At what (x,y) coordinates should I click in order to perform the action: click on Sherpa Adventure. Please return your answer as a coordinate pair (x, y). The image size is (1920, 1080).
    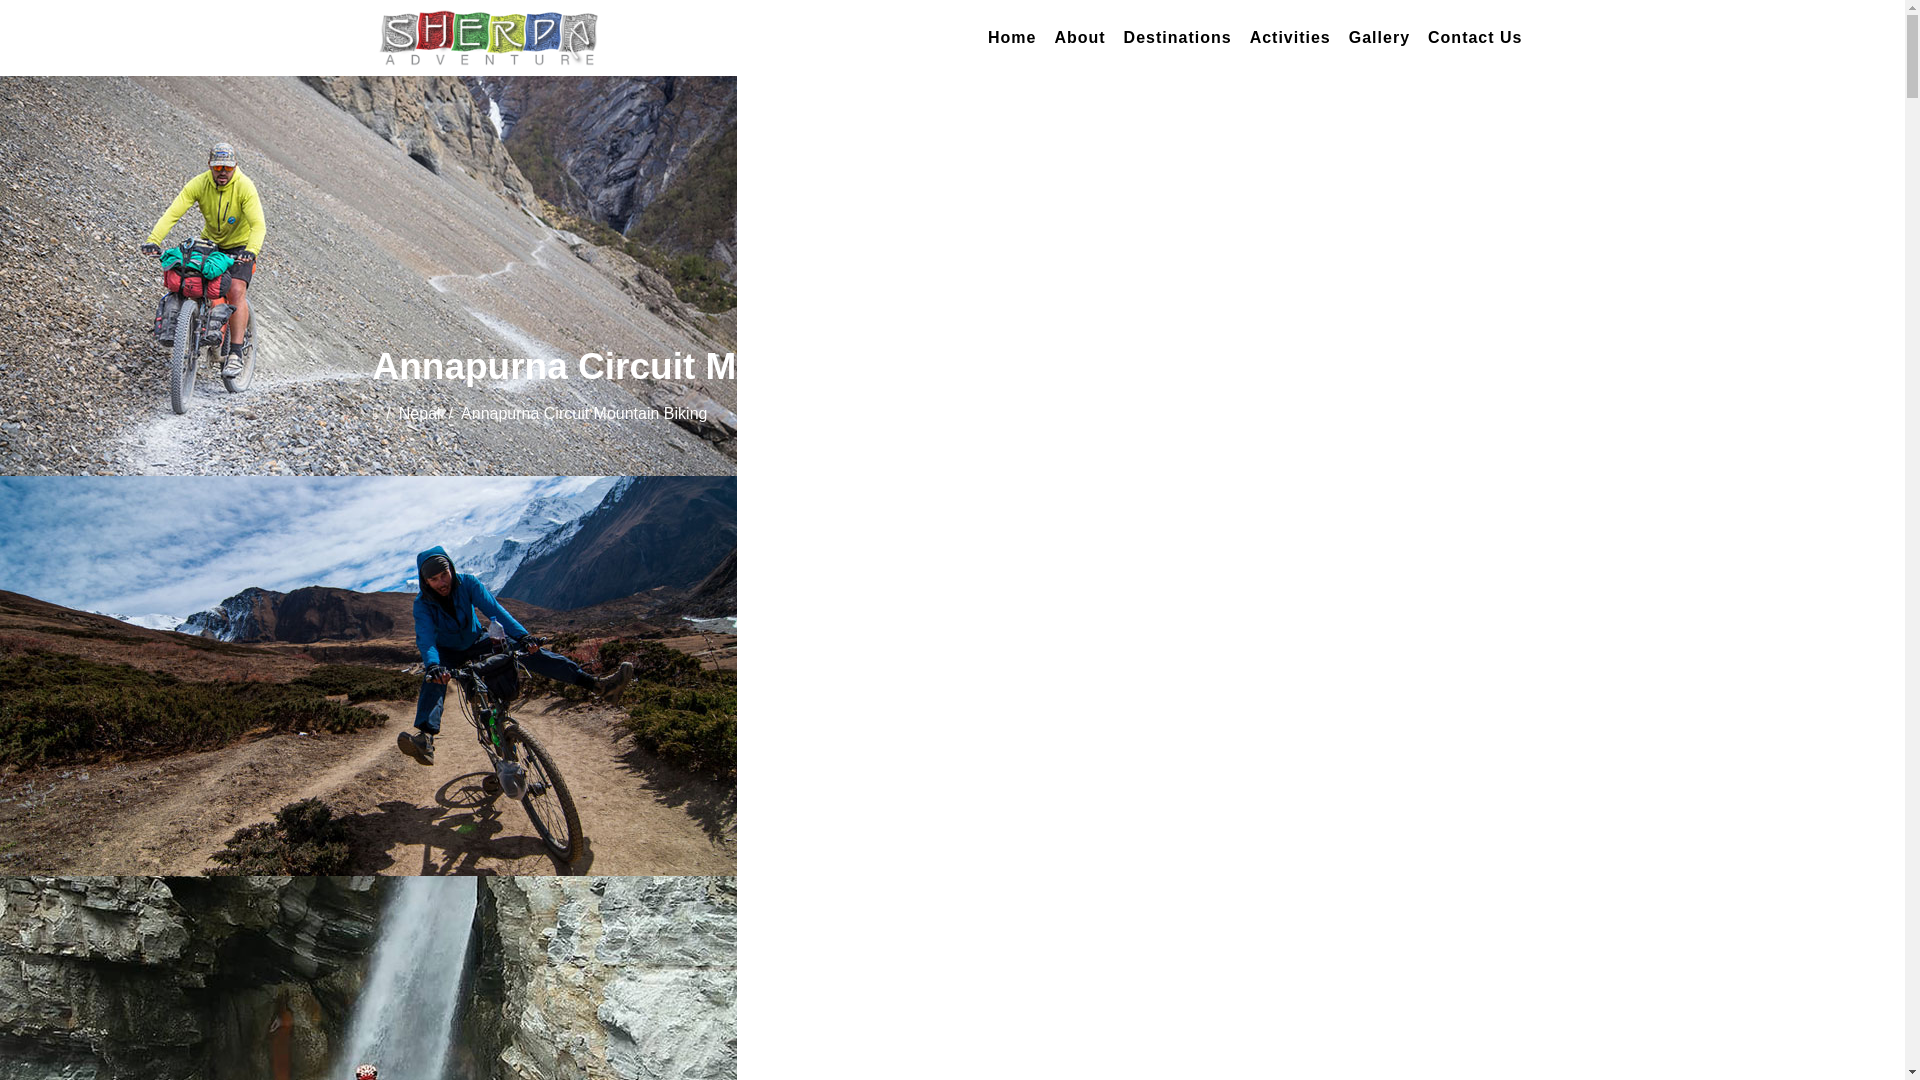
    Looking at the image, I should click on (488, 38).